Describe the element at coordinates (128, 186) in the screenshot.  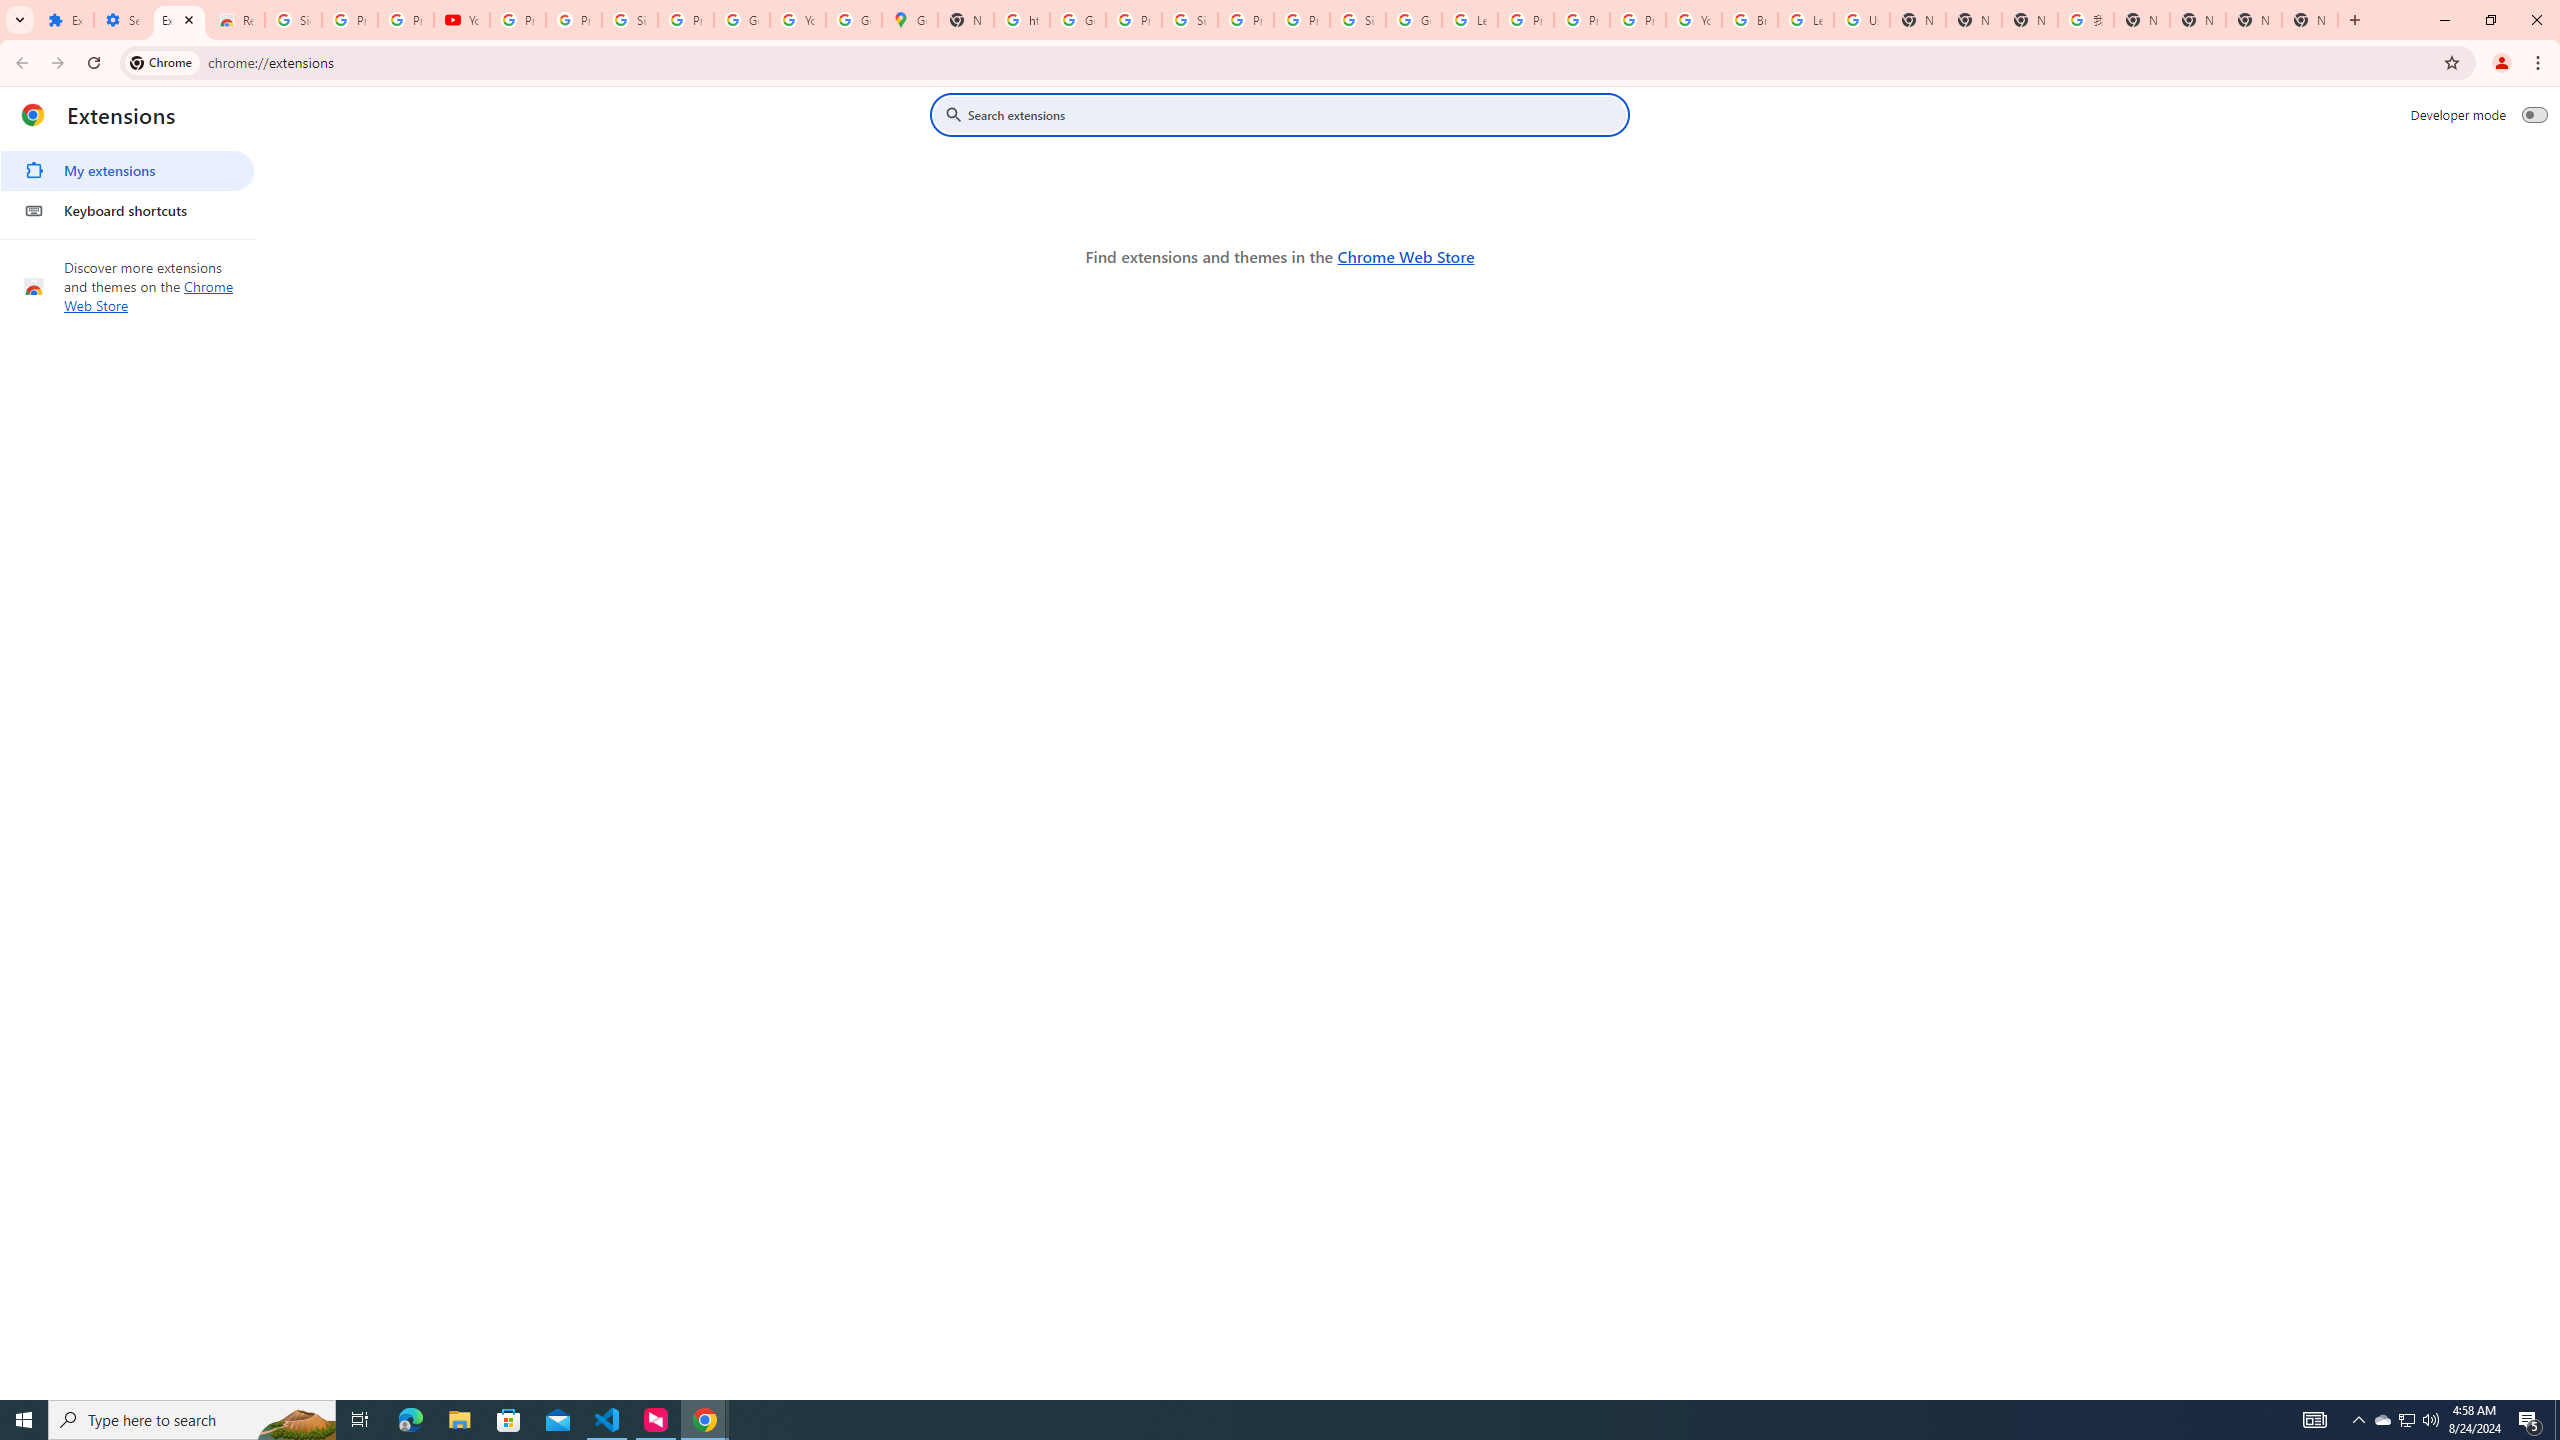
I see `AutomationID: sectionMenu` at that location.